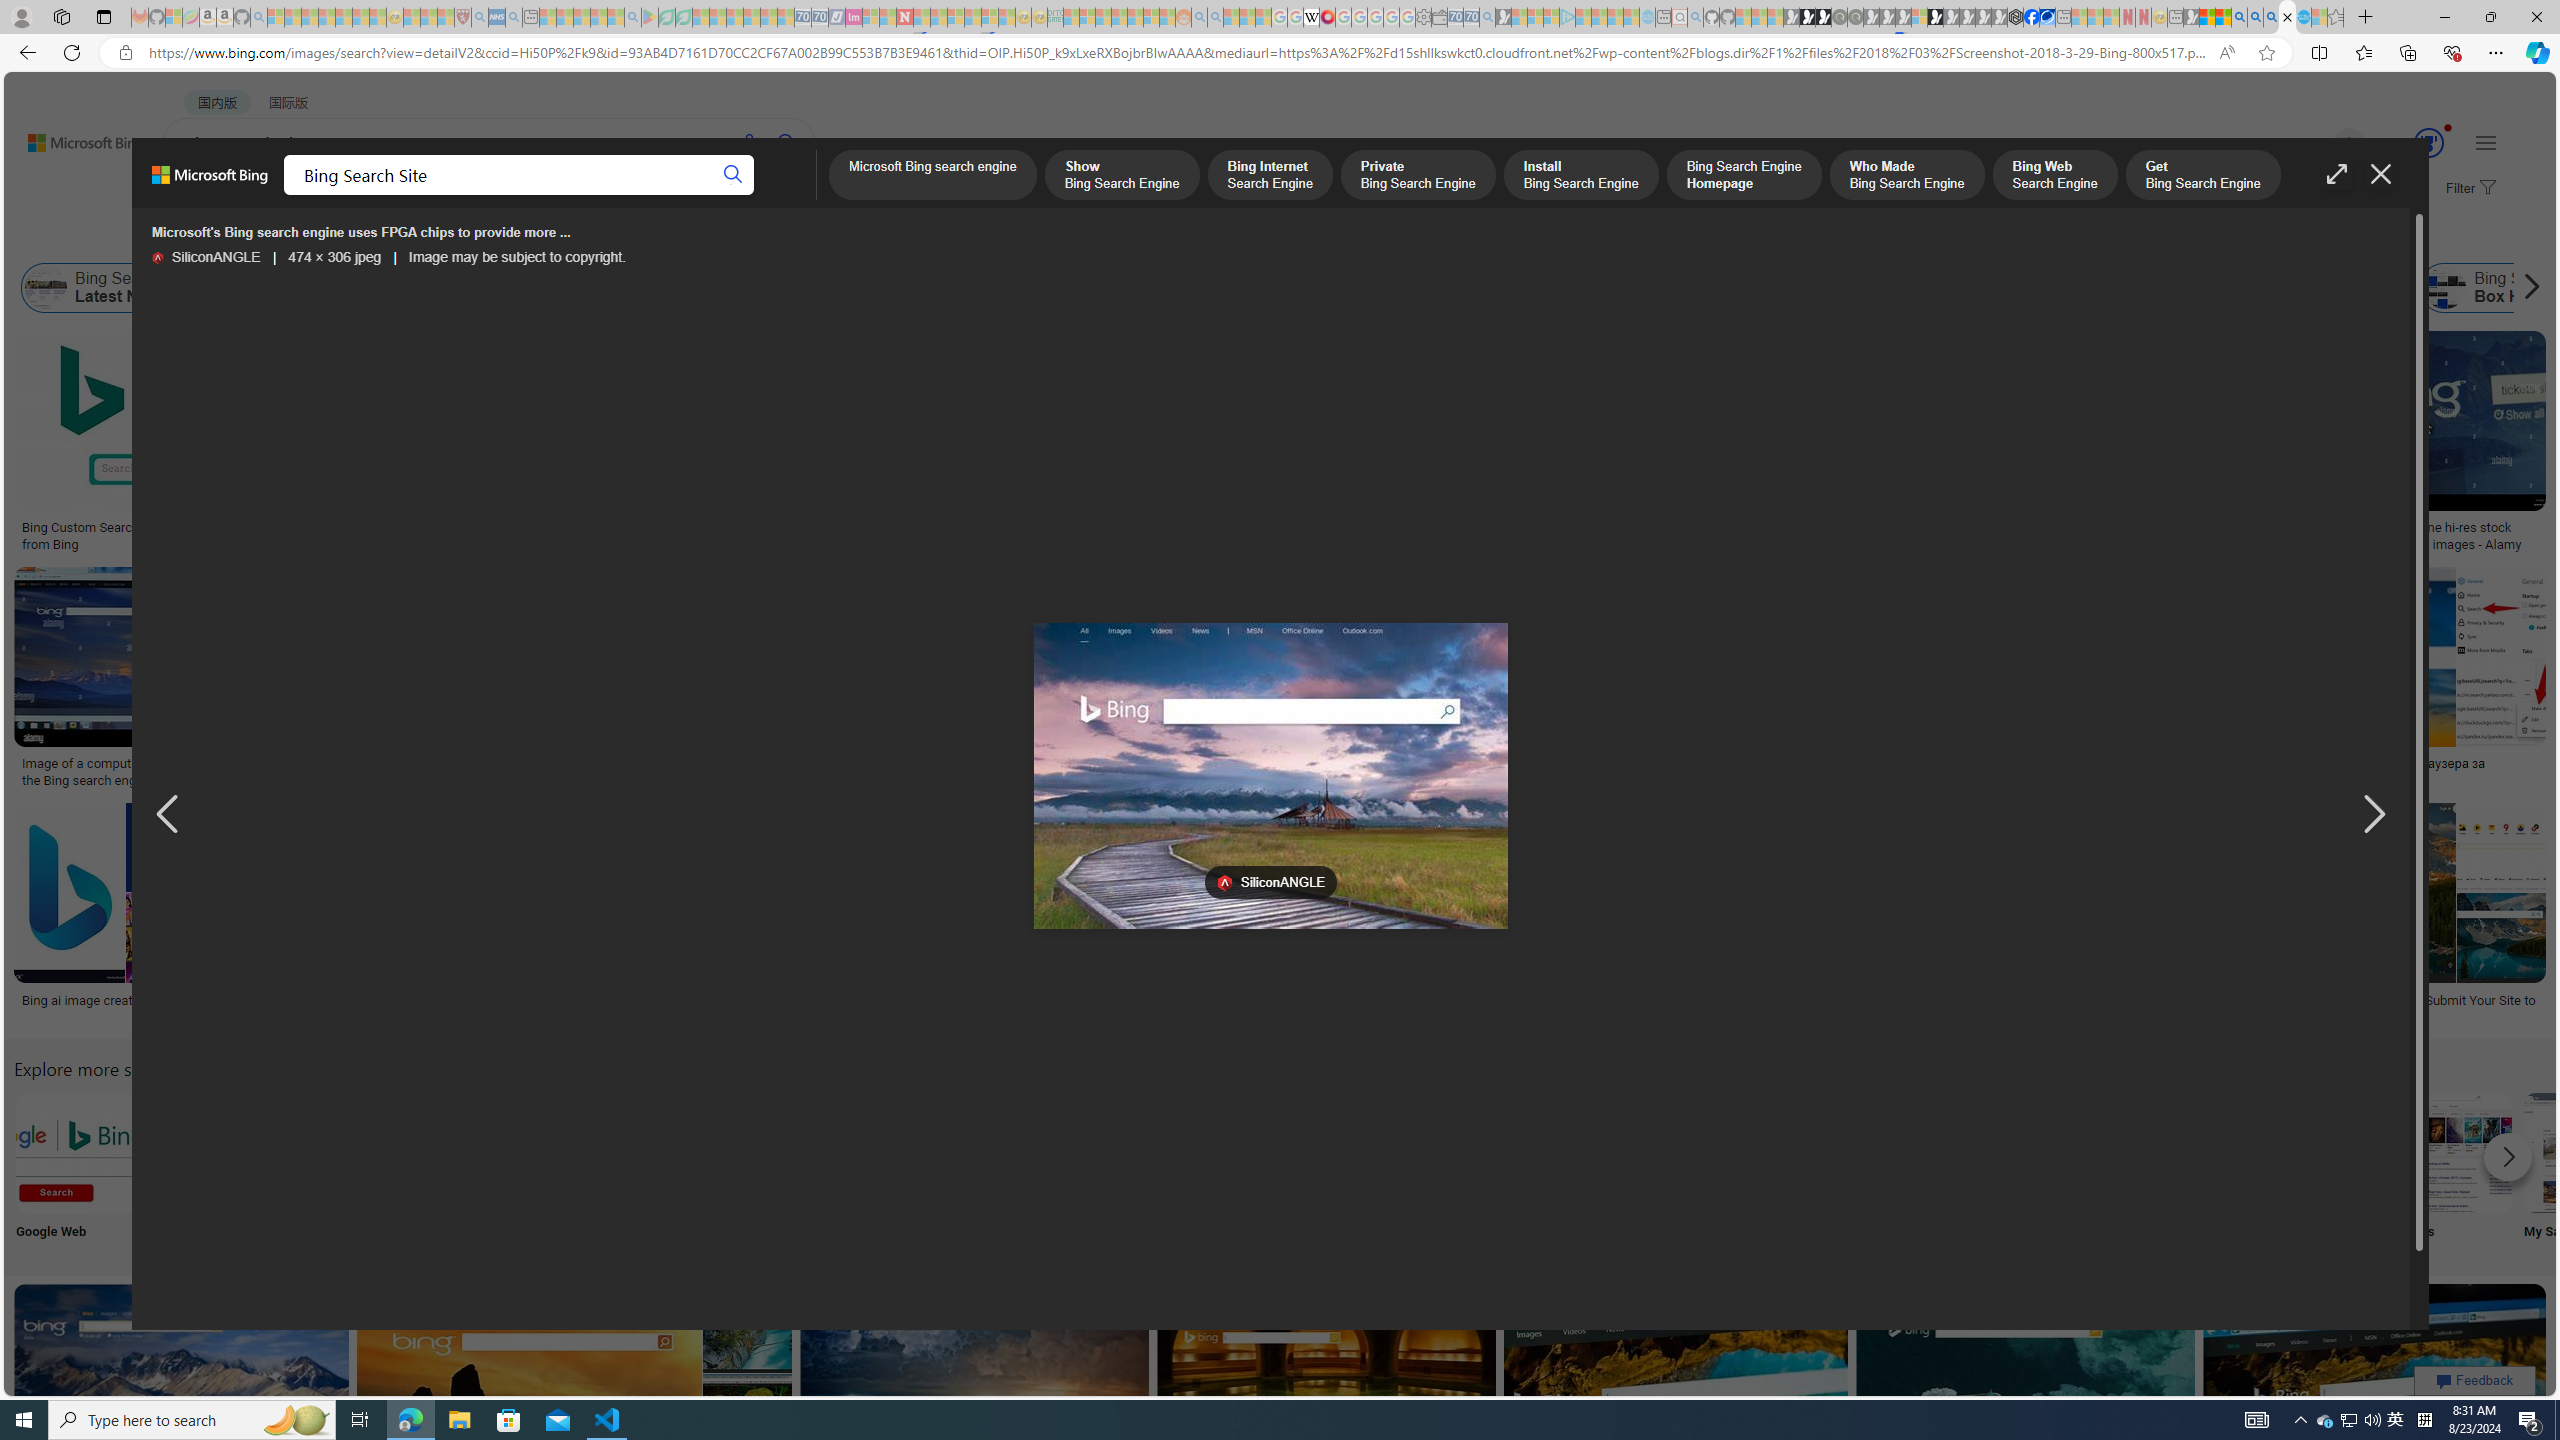 This screenshot has height=1440, width=2560. What do you see at coordinates (2508, 1157) in the screenshot?
I see `Scroll more suggestions right` at bounding box center [2508, 1157].